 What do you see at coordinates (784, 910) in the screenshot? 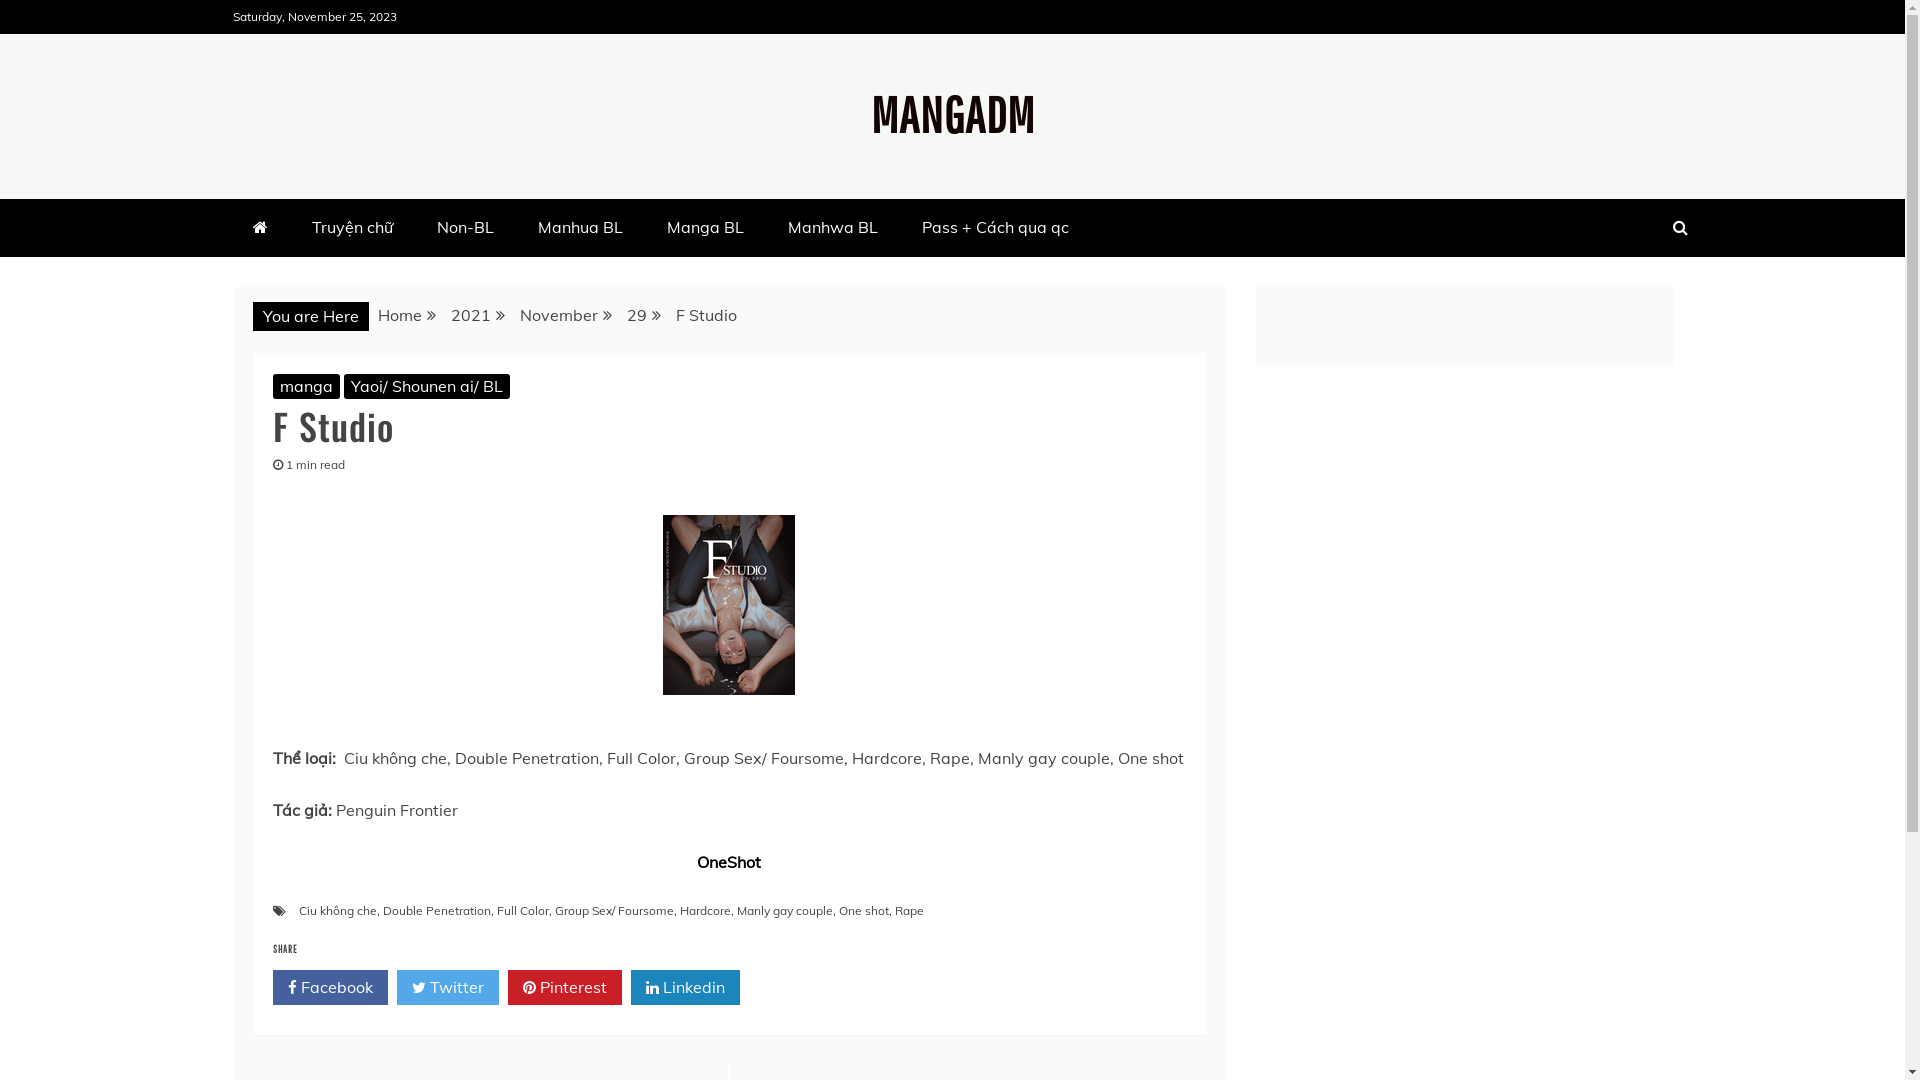
I see `Manly gay couple` at bounding box center [784, 910].